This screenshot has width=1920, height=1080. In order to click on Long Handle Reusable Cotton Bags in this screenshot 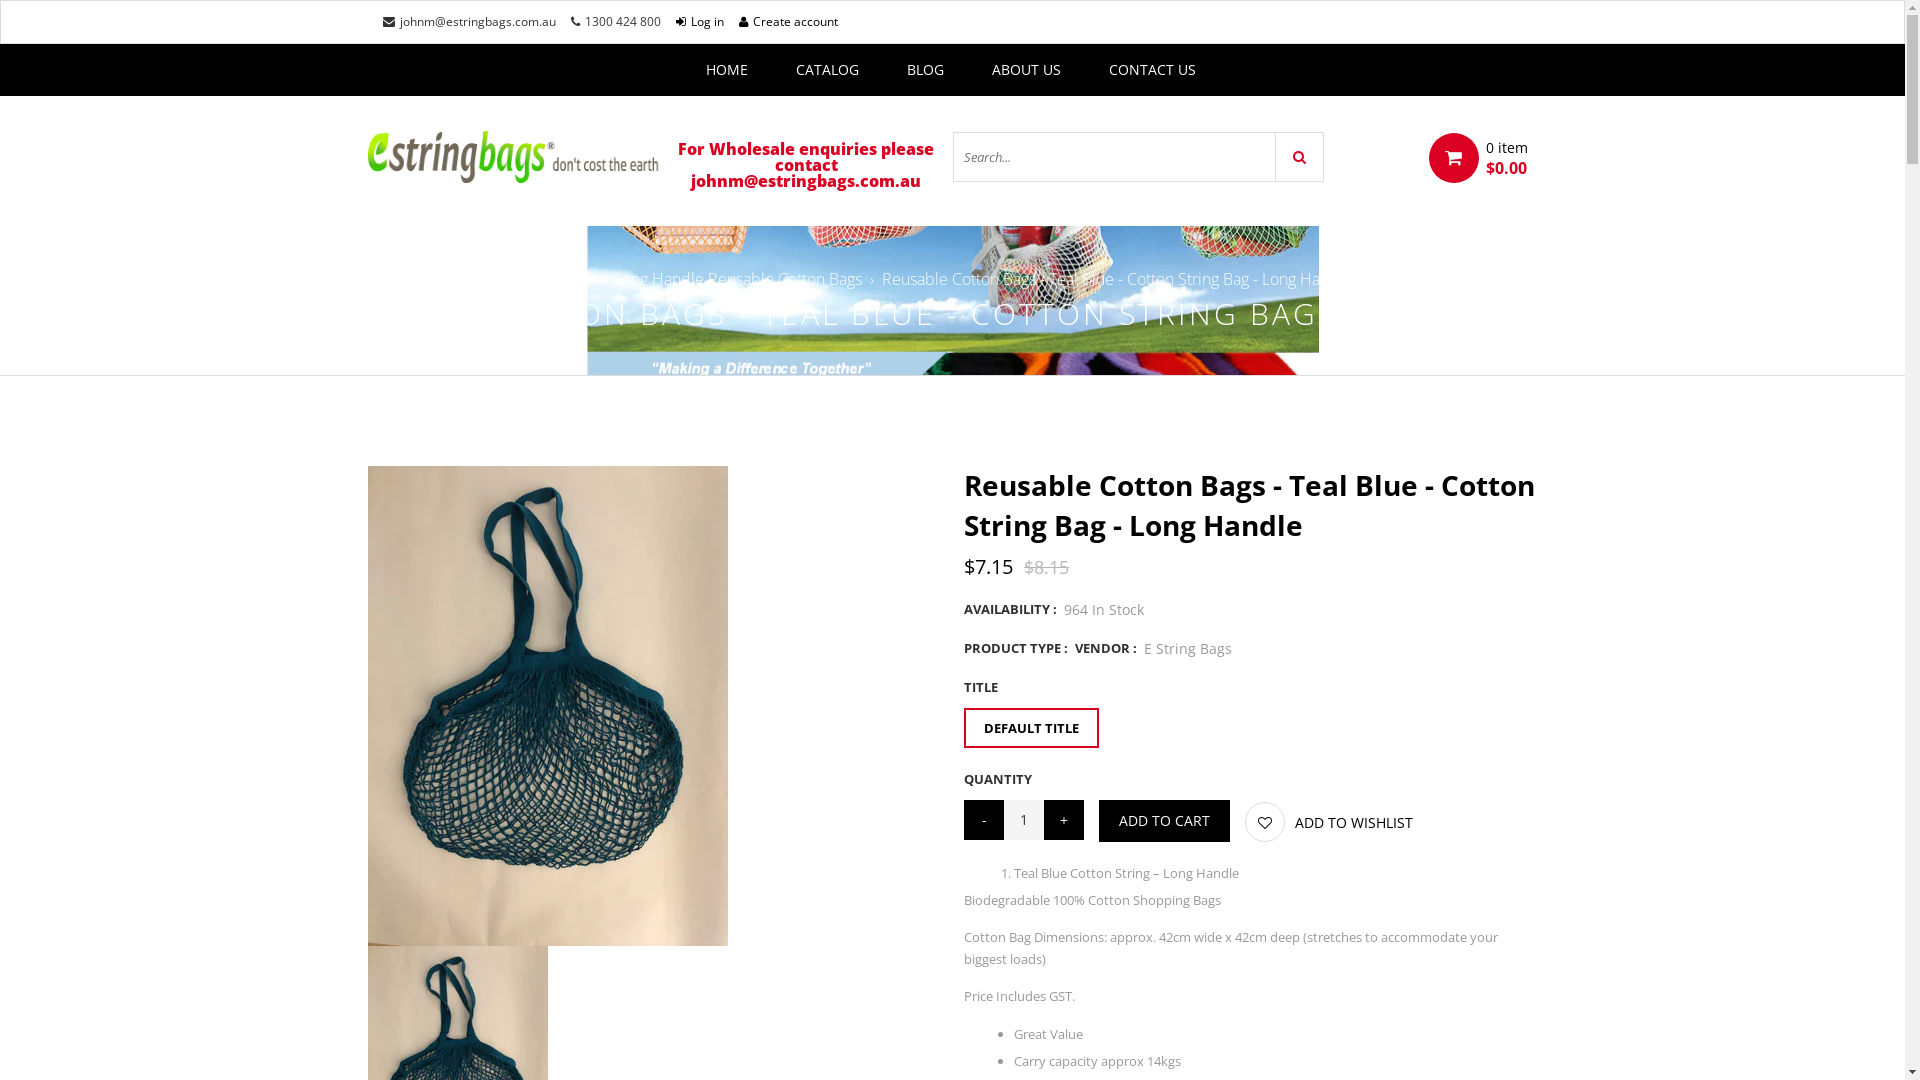, I will do `click(739, 279)`.